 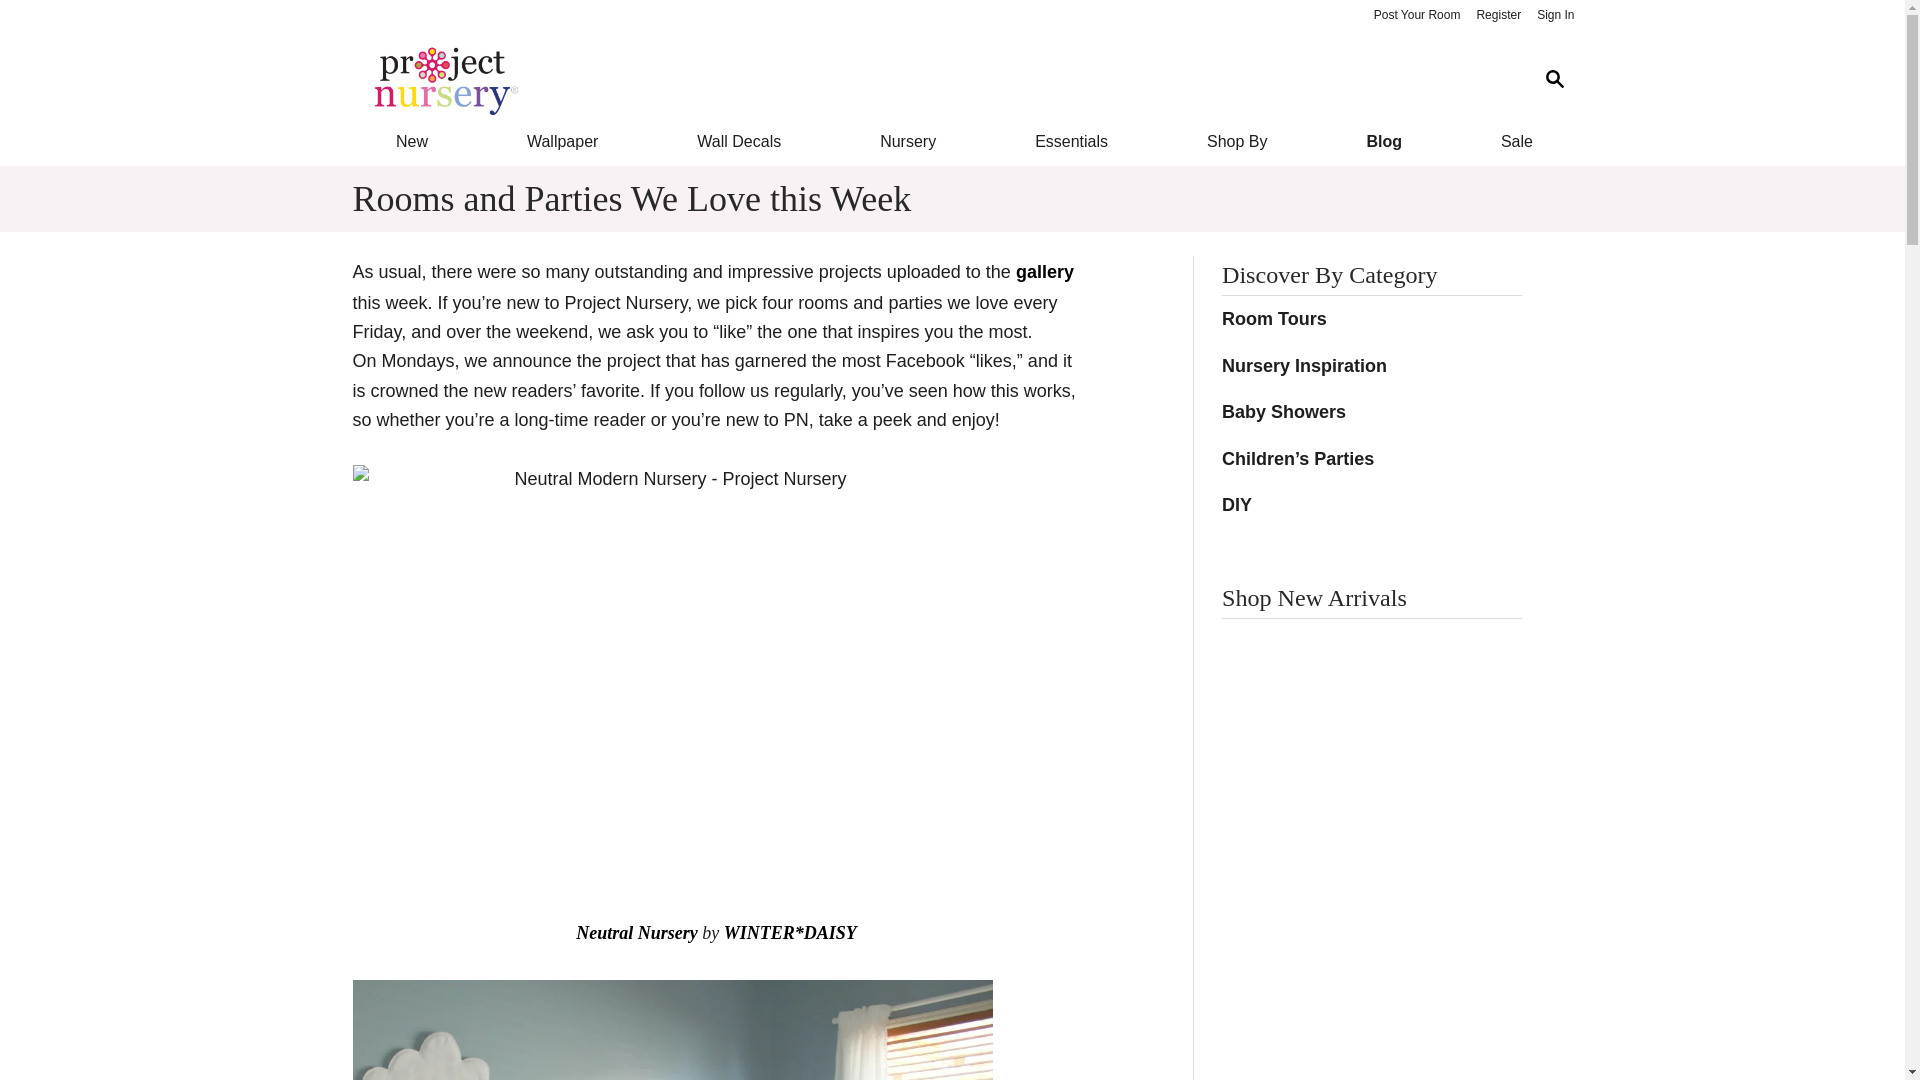 What do you see at coordinates (1554, 80) in the screenshot?
I see `Search` at bounding box center [1554, 80].